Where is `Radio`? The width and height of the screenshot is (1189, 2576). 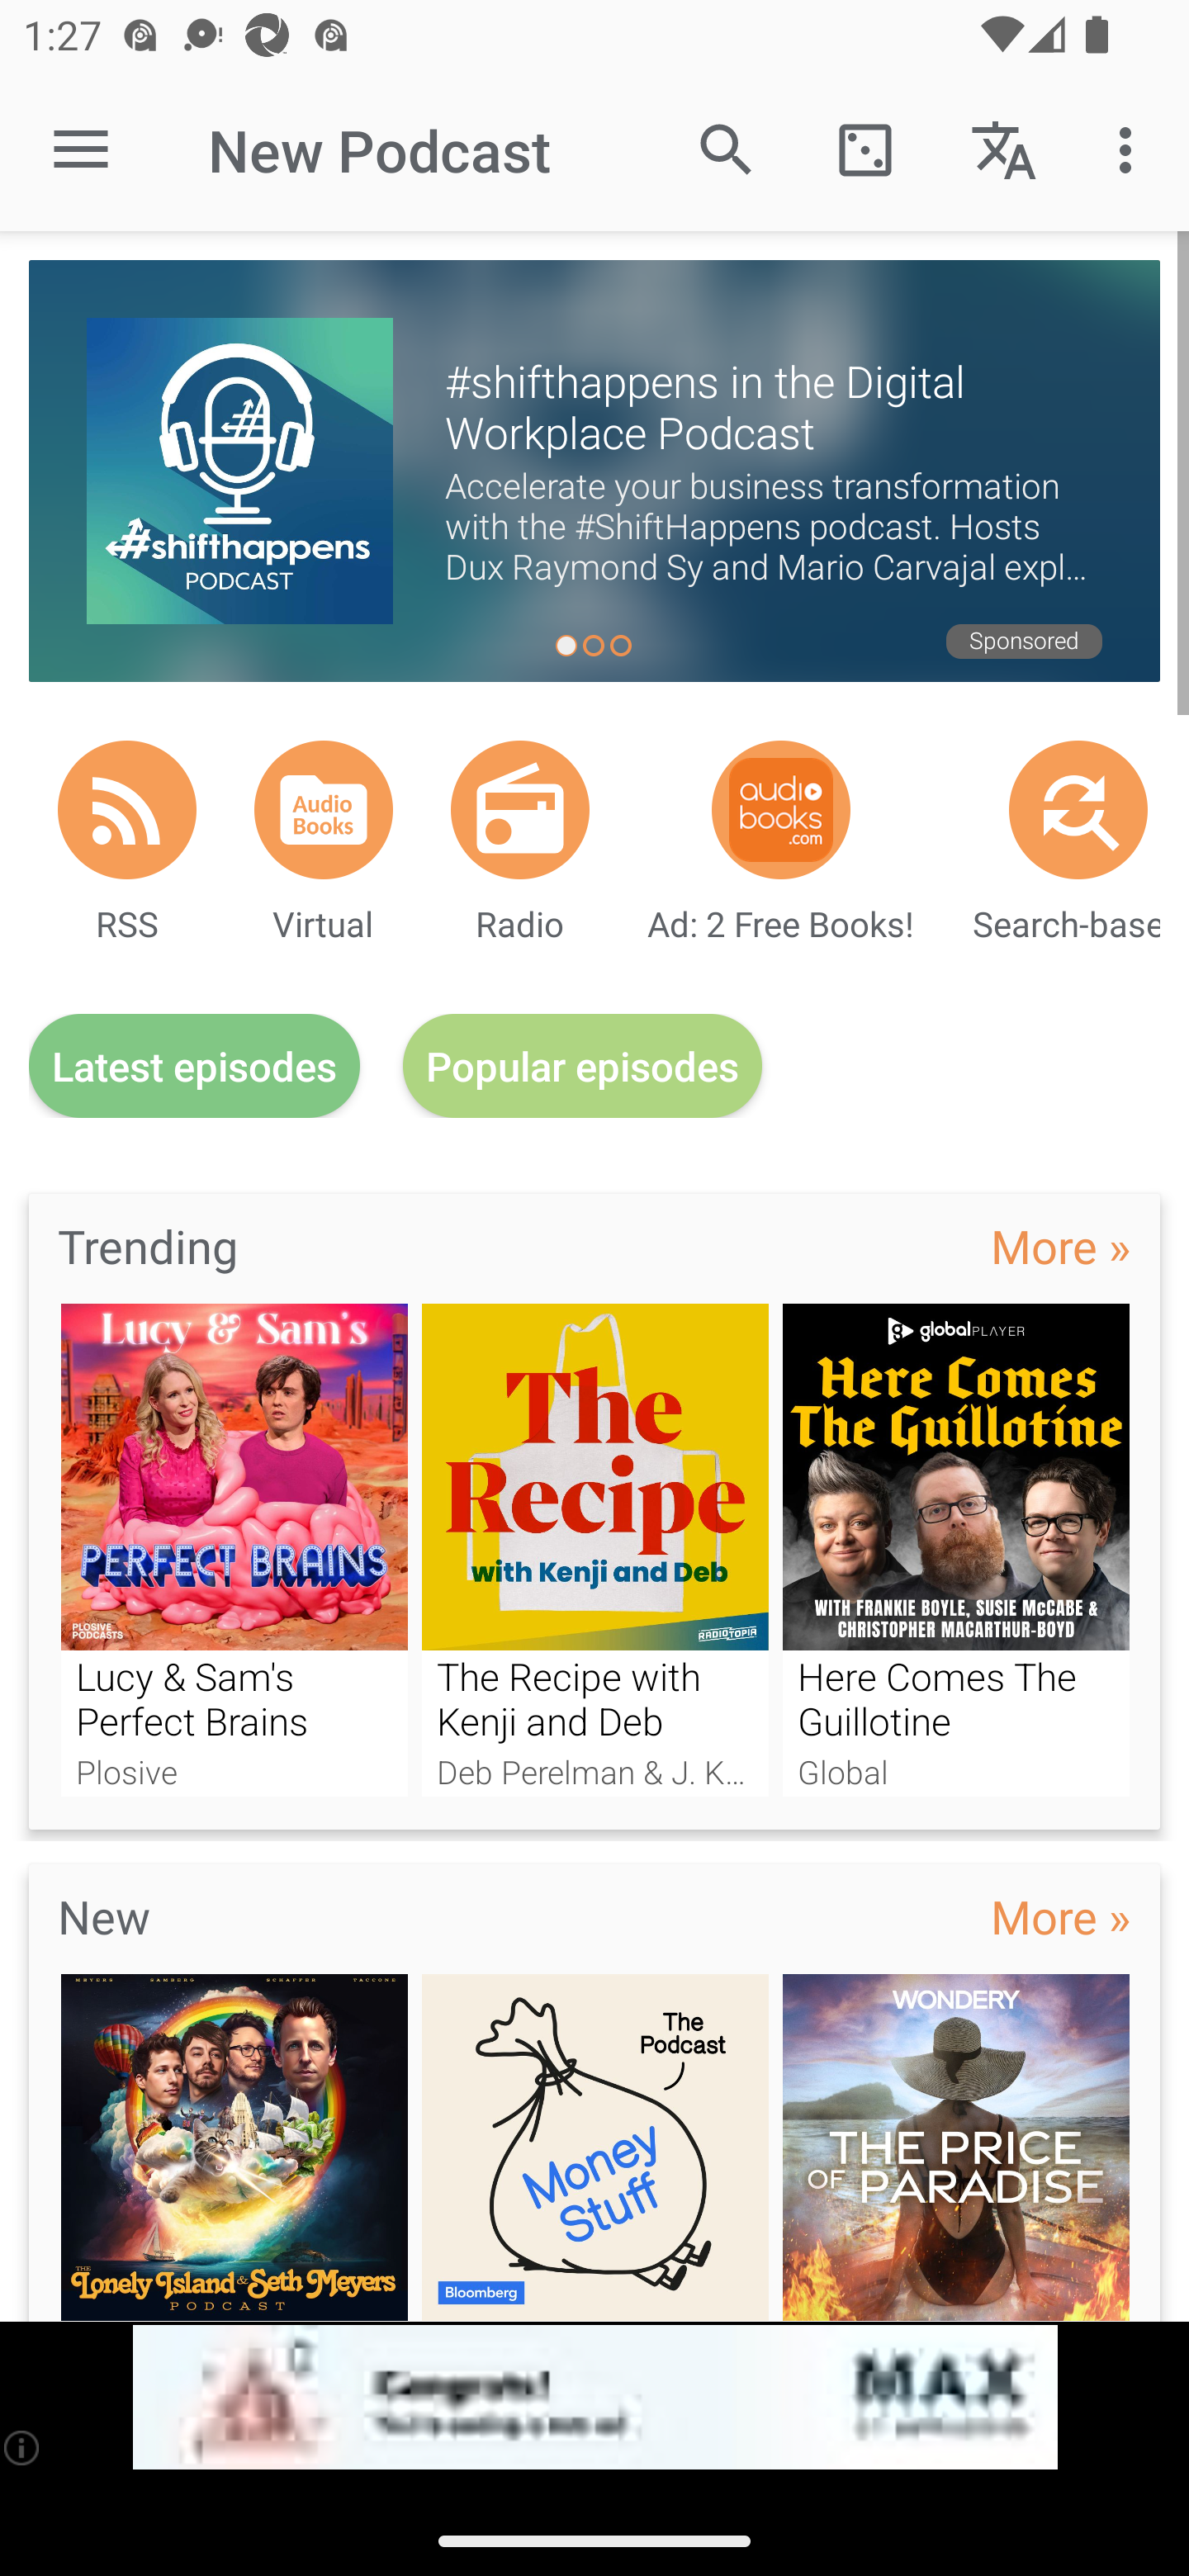
Radio is located at coordinates (520, 809).